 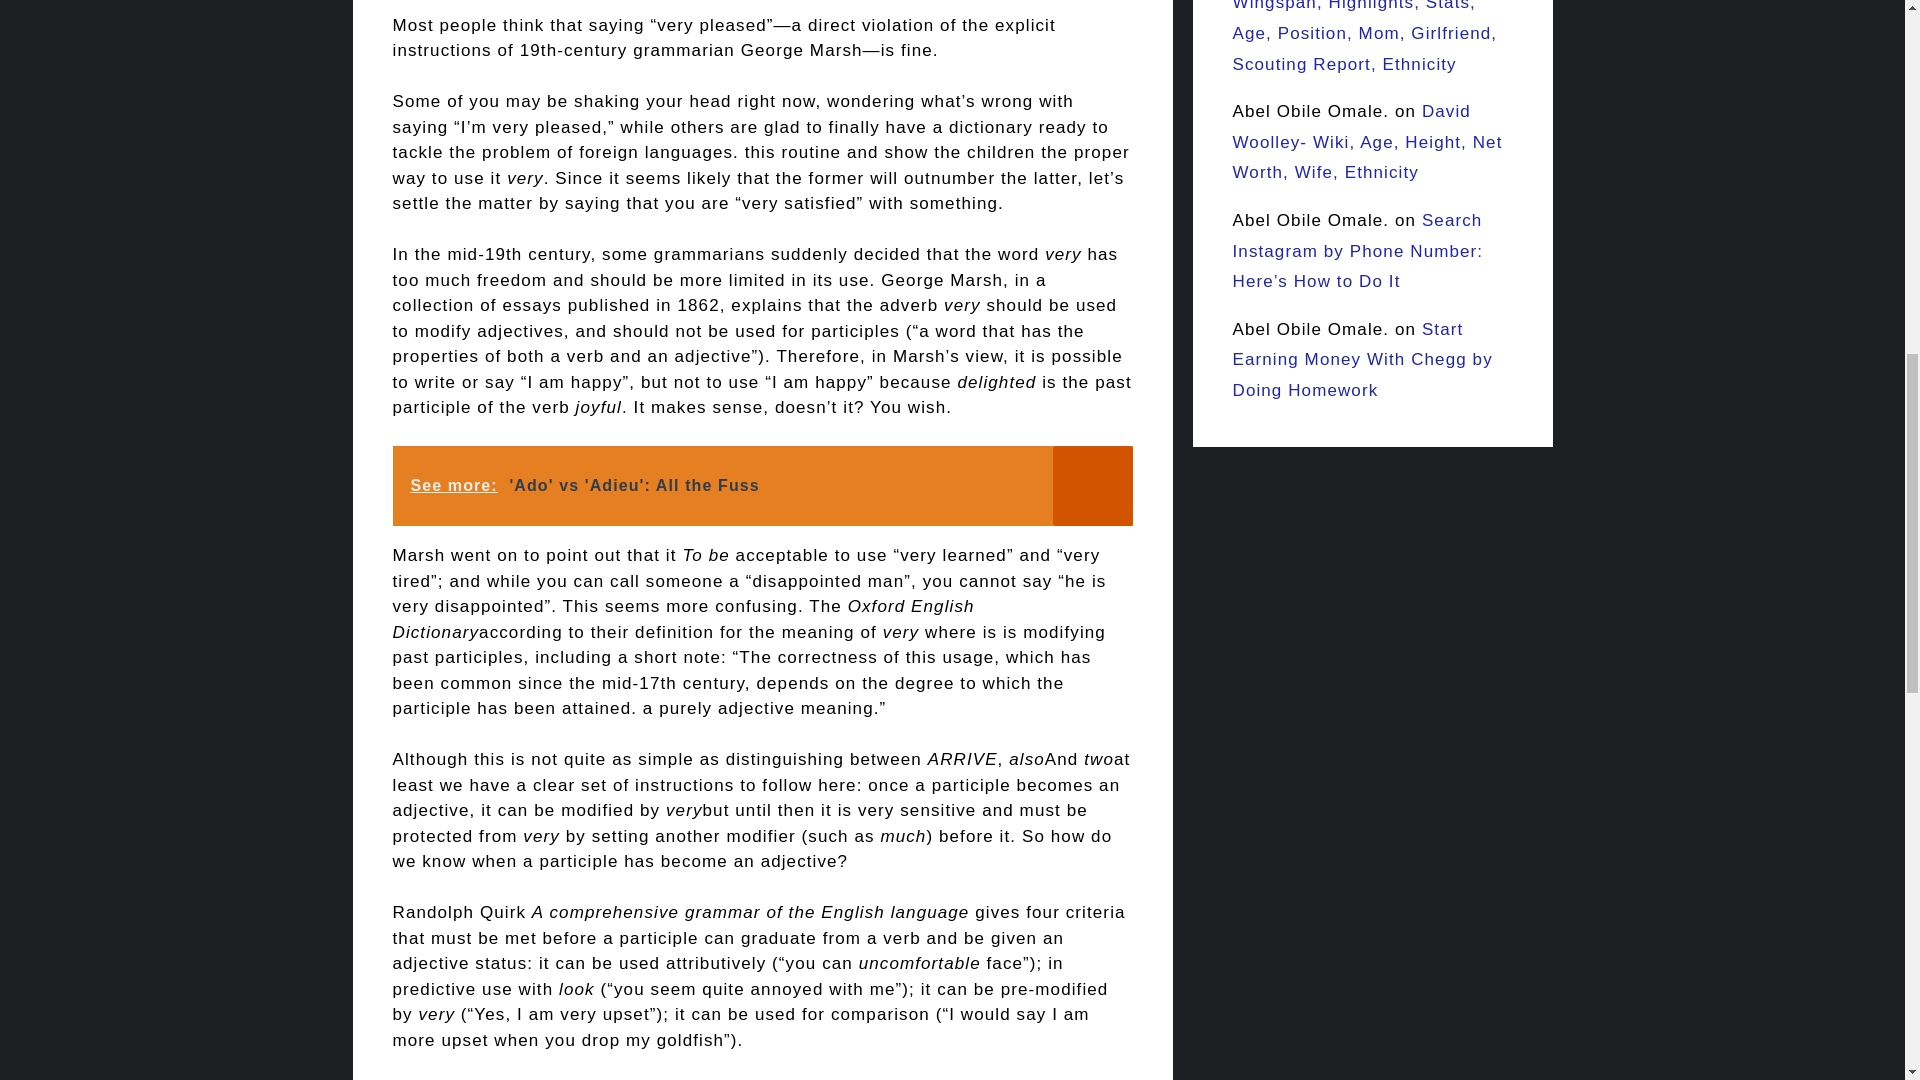 What do you see at coordinates (762, 486) in the screenshot?
I see `See more:  'Ado' vs 'Adieu': All the Fuss` at bounding box center [762, 486].